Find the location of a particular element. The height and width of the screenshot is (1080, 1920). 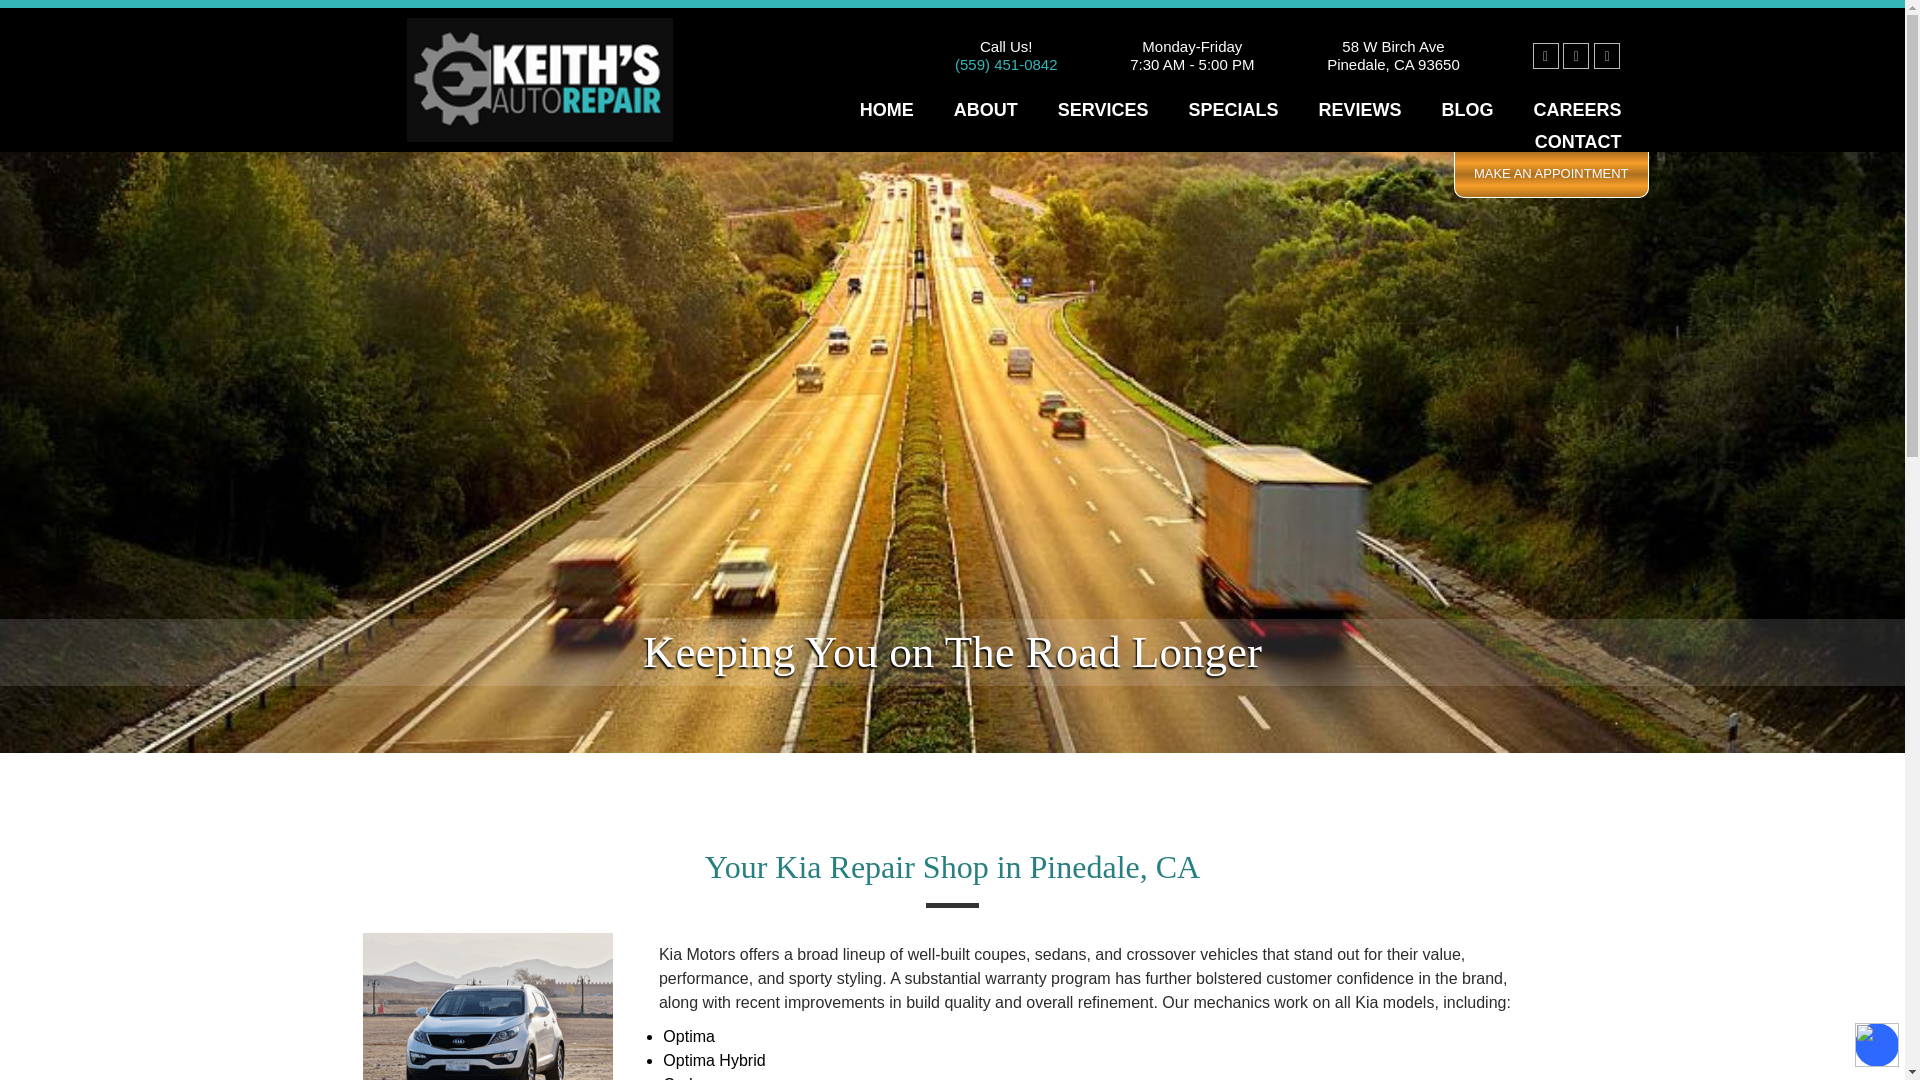

93650 is located at coordinates (1438, 64).